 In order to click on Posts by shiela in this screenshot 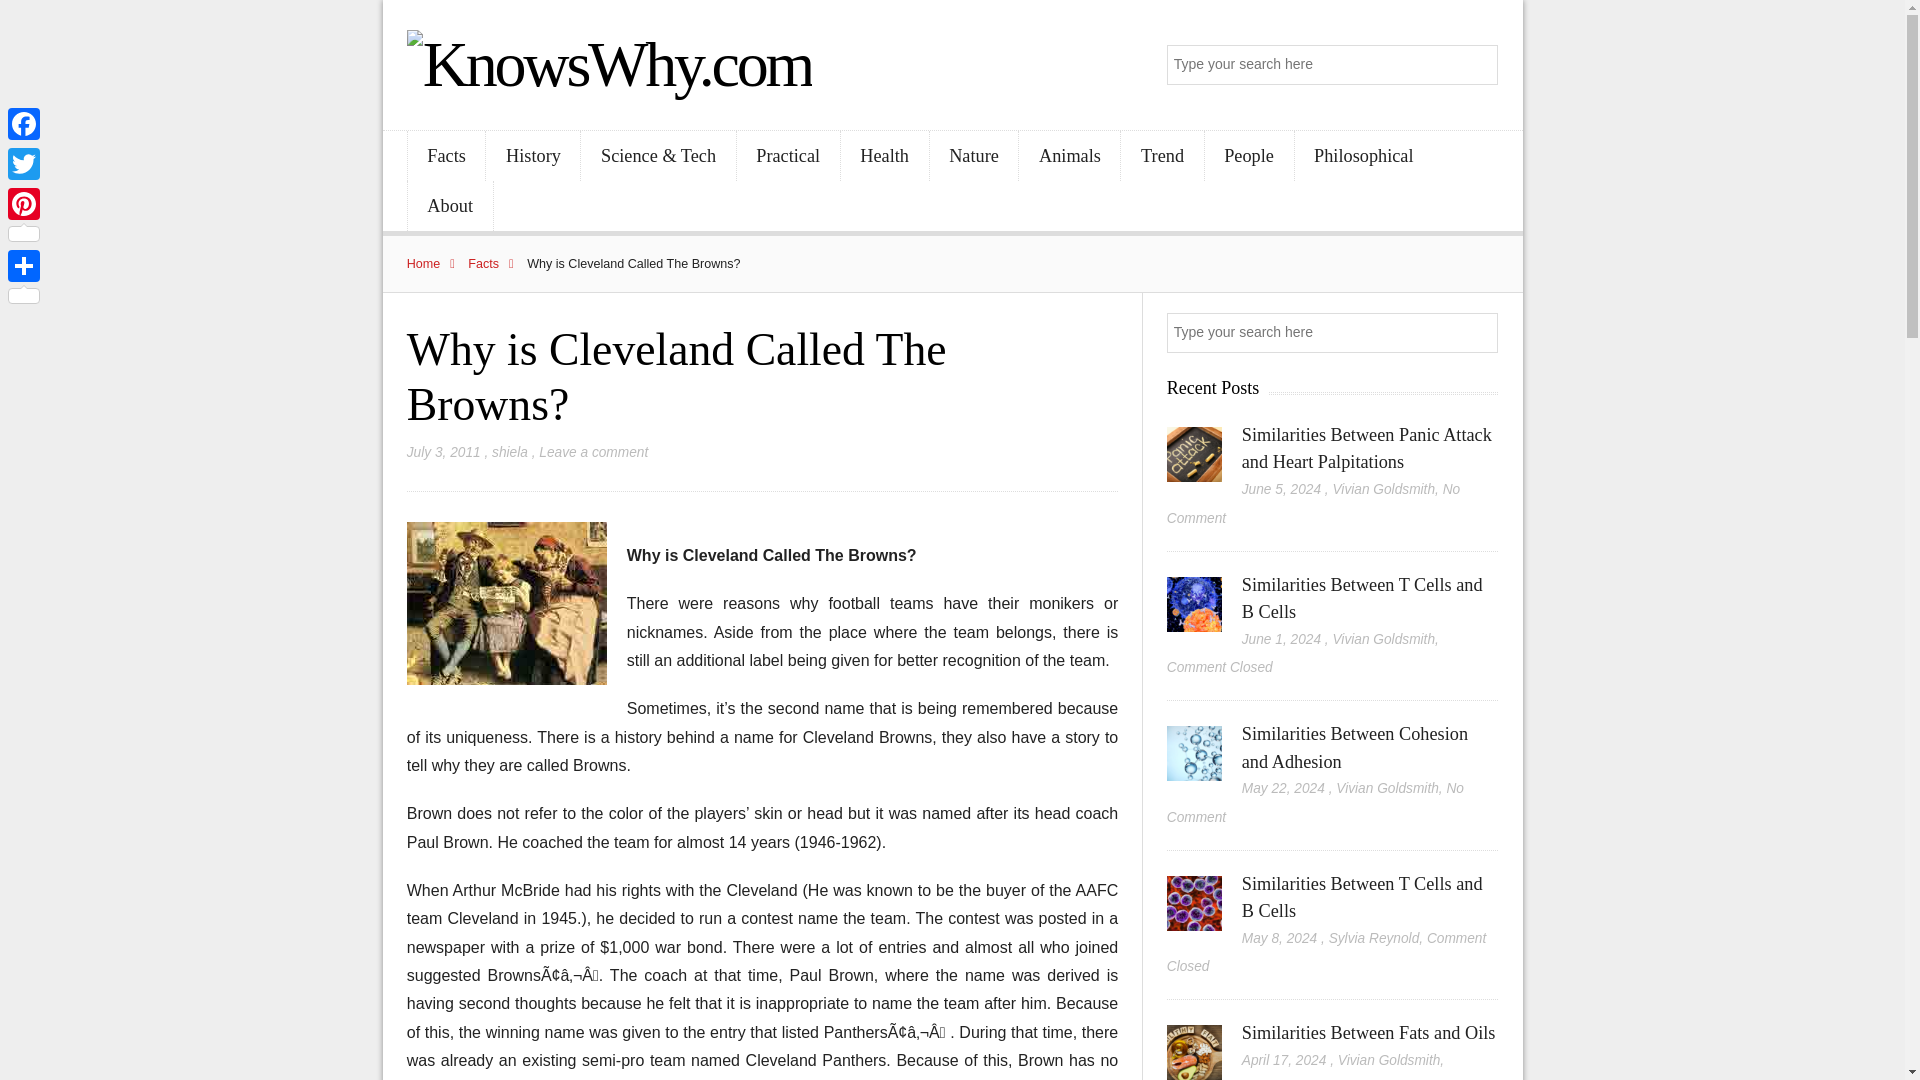, I will do `click(510, 452)`.